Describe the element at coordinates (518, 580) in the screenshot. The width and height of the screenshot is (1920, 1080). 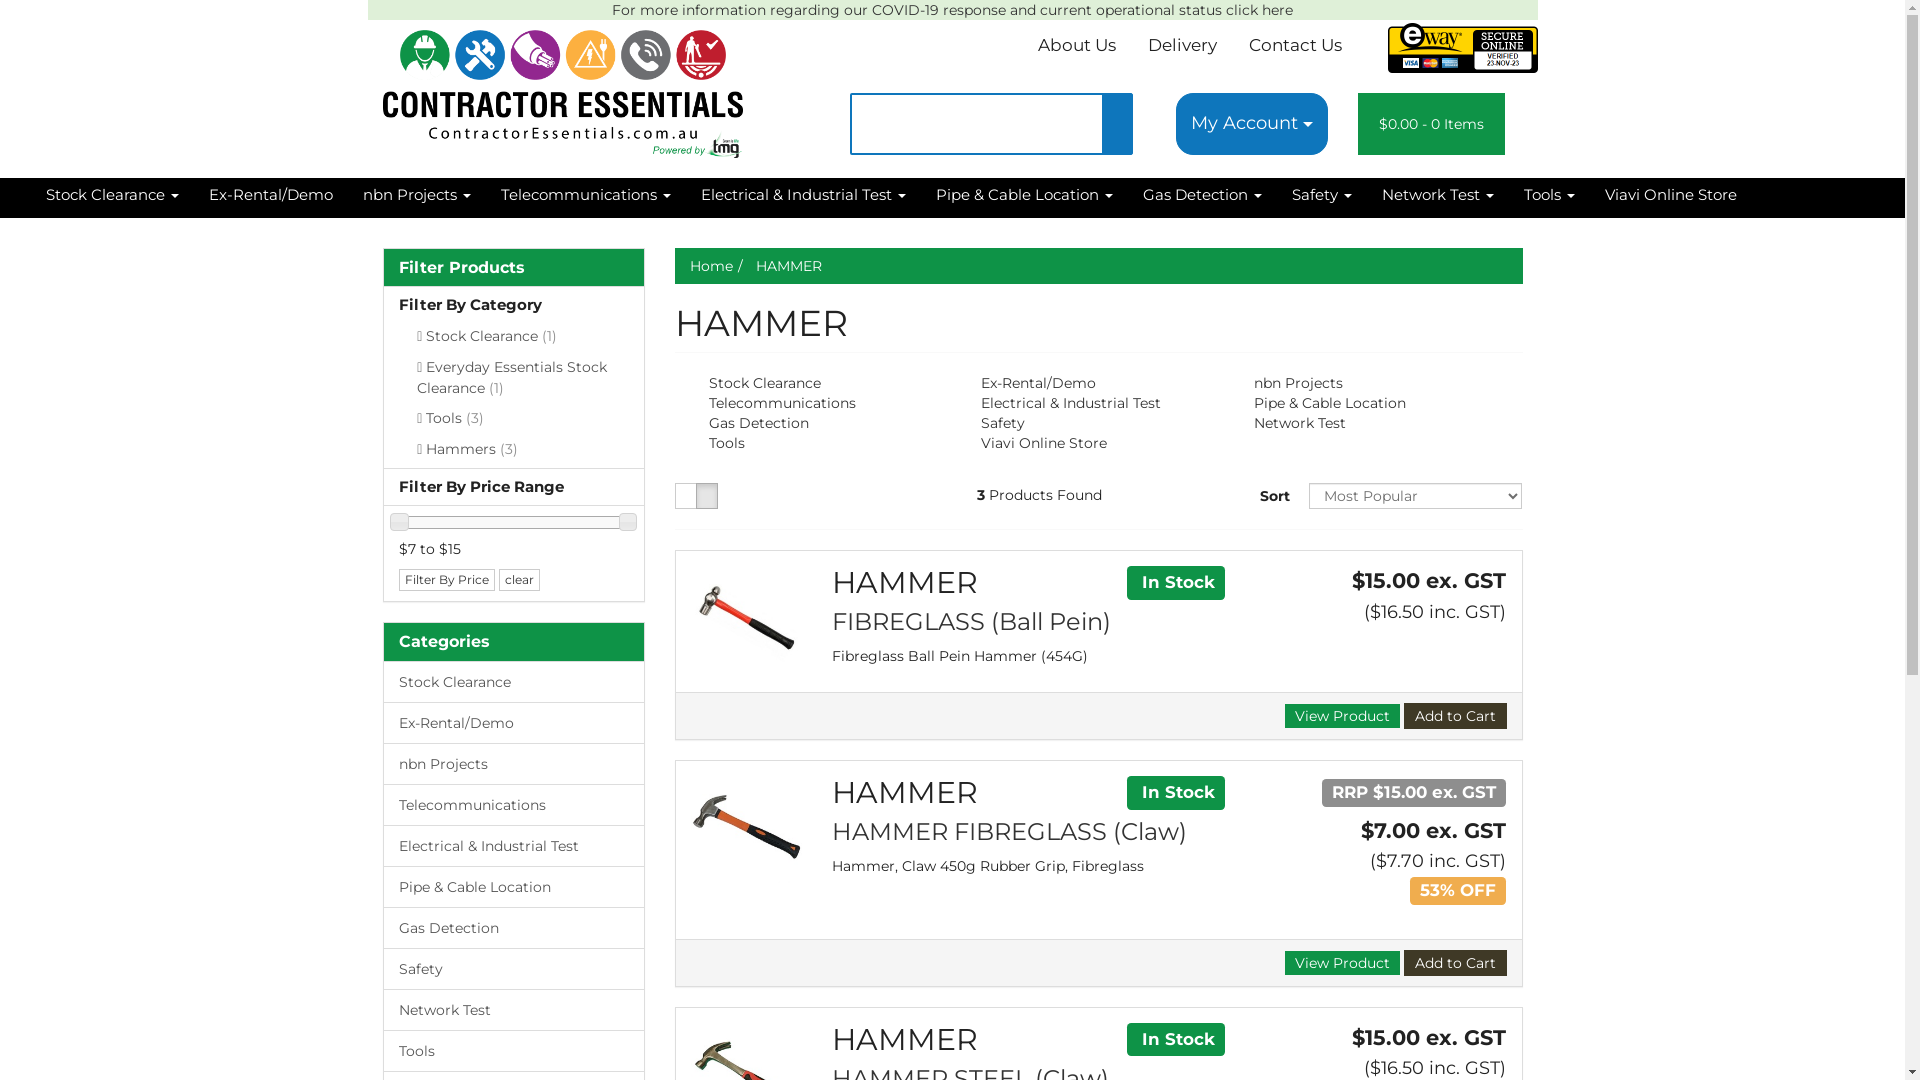
I see `clear` at that location.